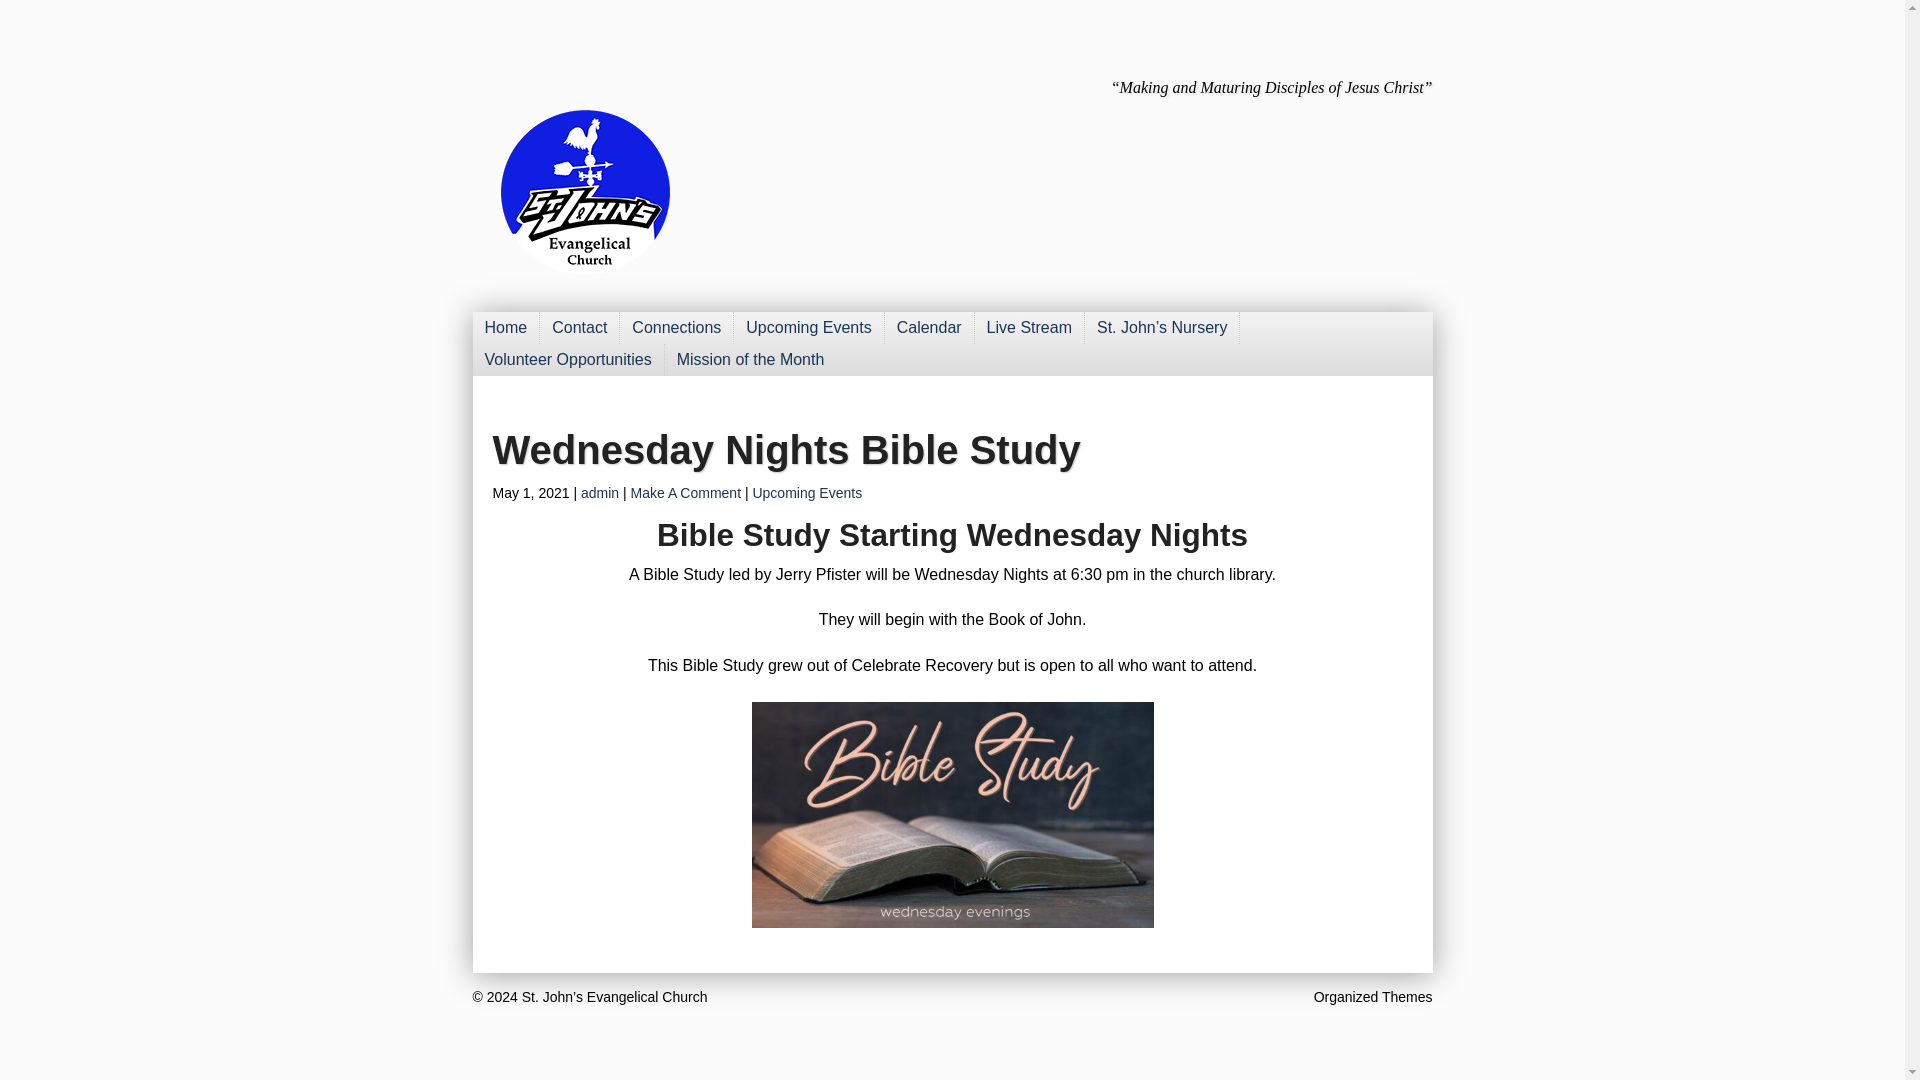 The width and height of the screenshot is (1920, 1080). Describe the element at coordinates (808, 328) in the screenshot. I see `Upcoming Events` at that location.